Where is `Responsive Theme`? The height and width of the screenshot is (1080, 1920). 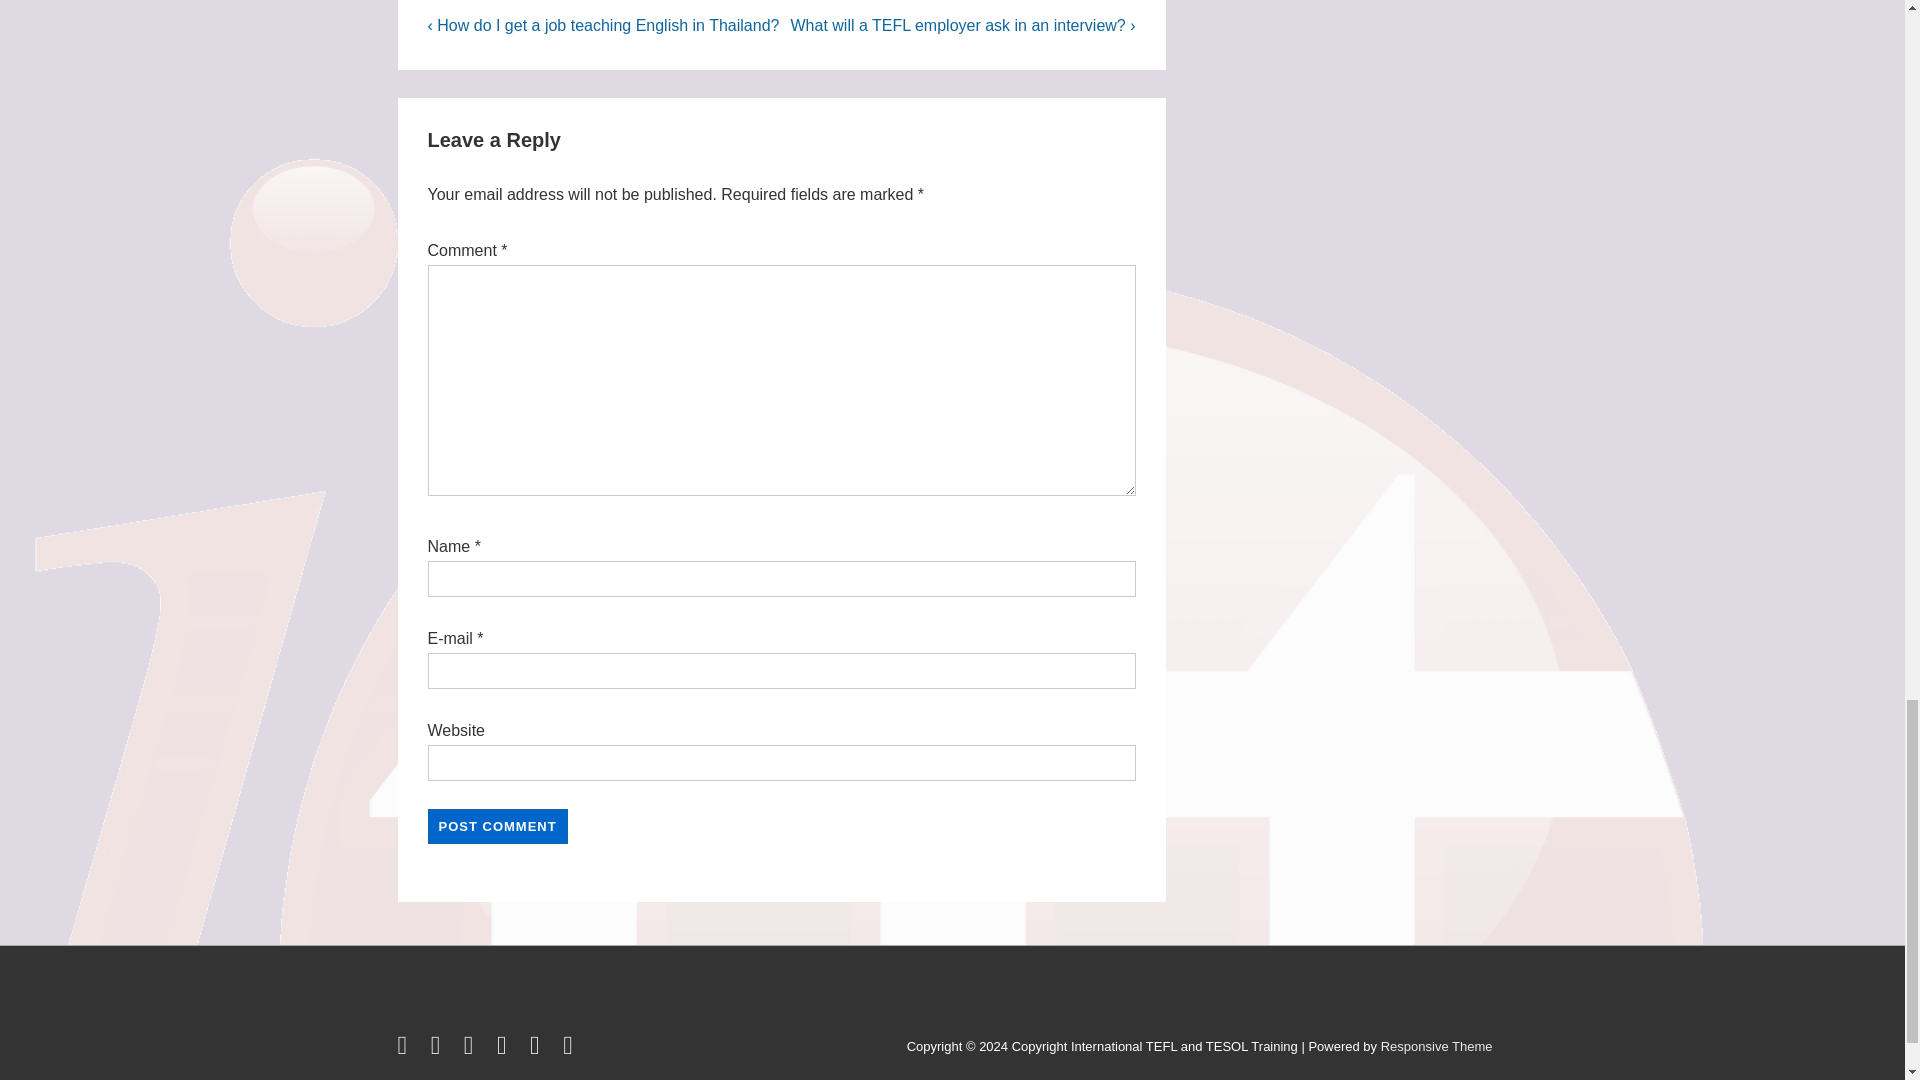
Responsive Theme is located at coordinates (1436, 1046).